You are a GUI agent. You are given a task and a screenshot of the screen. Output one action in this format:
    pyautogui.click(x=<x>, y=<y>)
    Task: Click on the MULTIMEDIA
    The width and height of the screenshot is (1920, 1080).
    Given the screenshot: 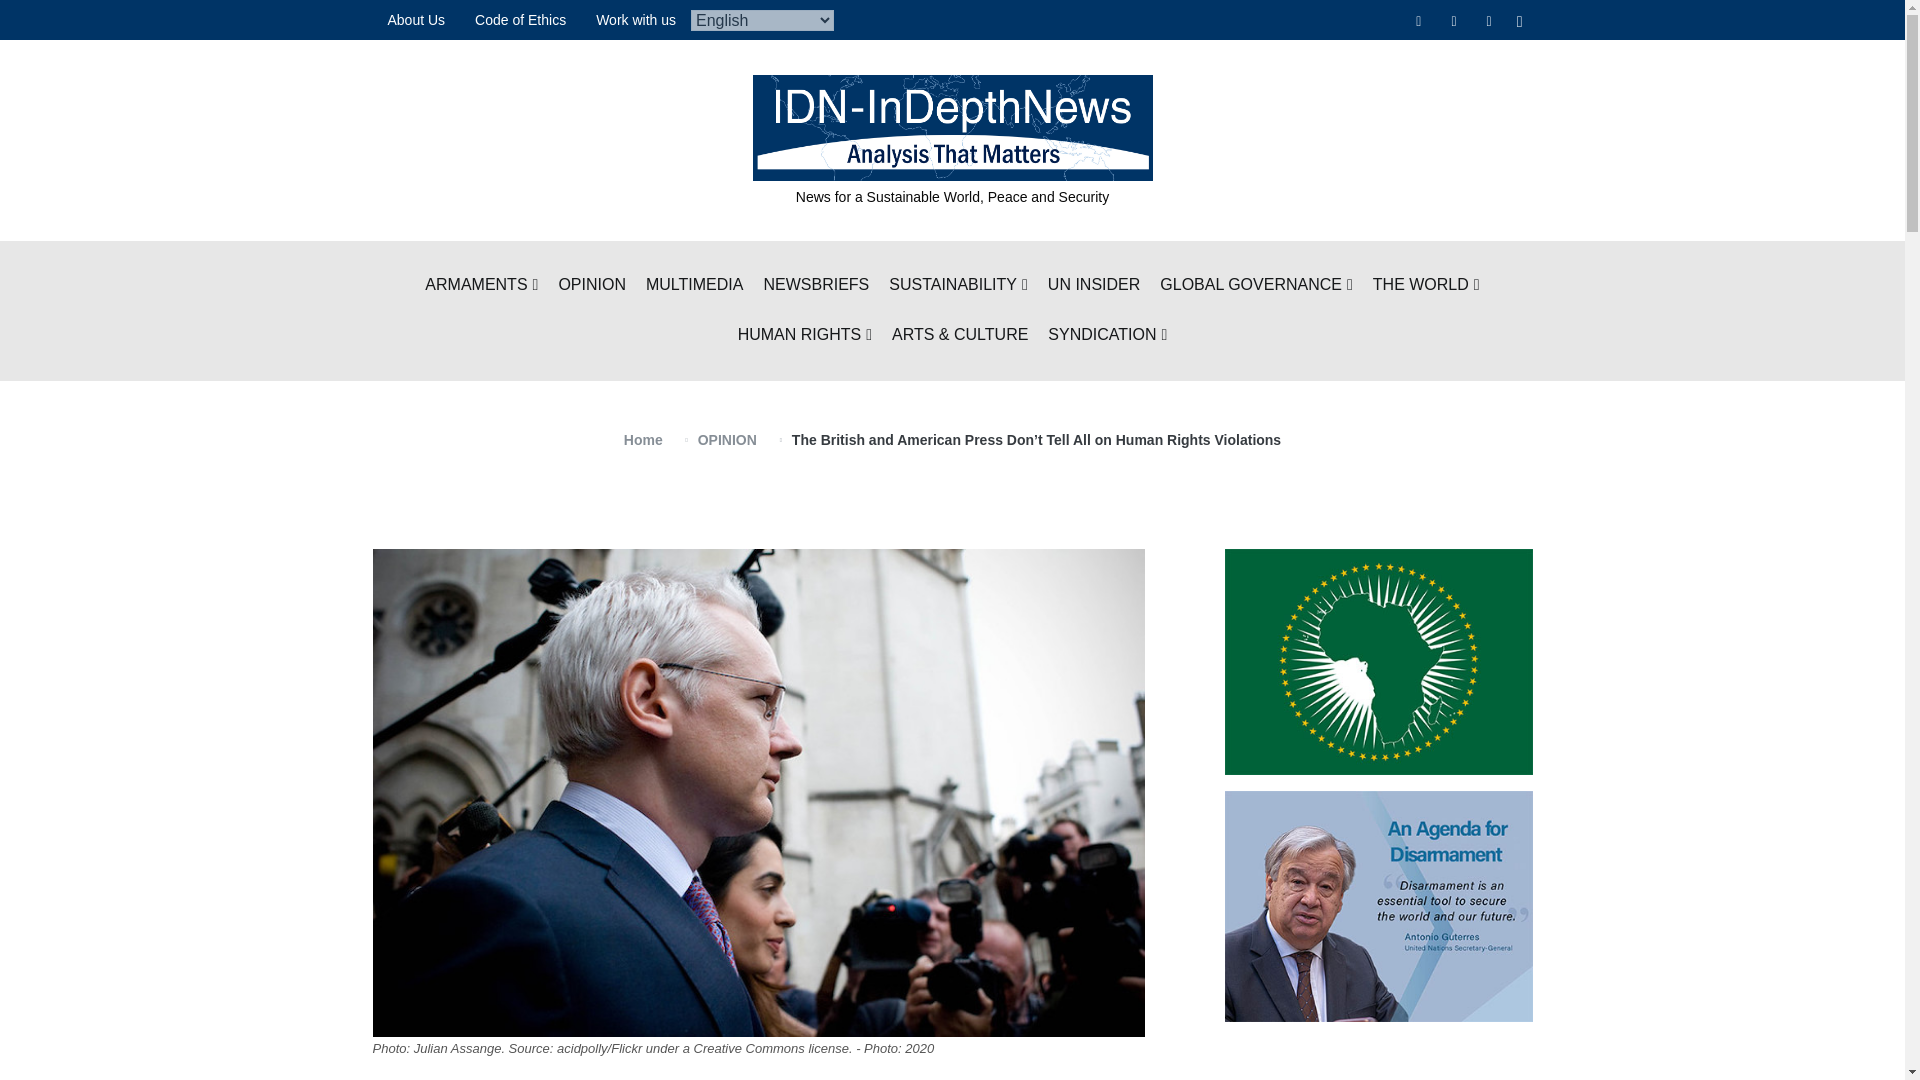 What is the action you would take?
    pyautogui.click(x=694, y=286)
    